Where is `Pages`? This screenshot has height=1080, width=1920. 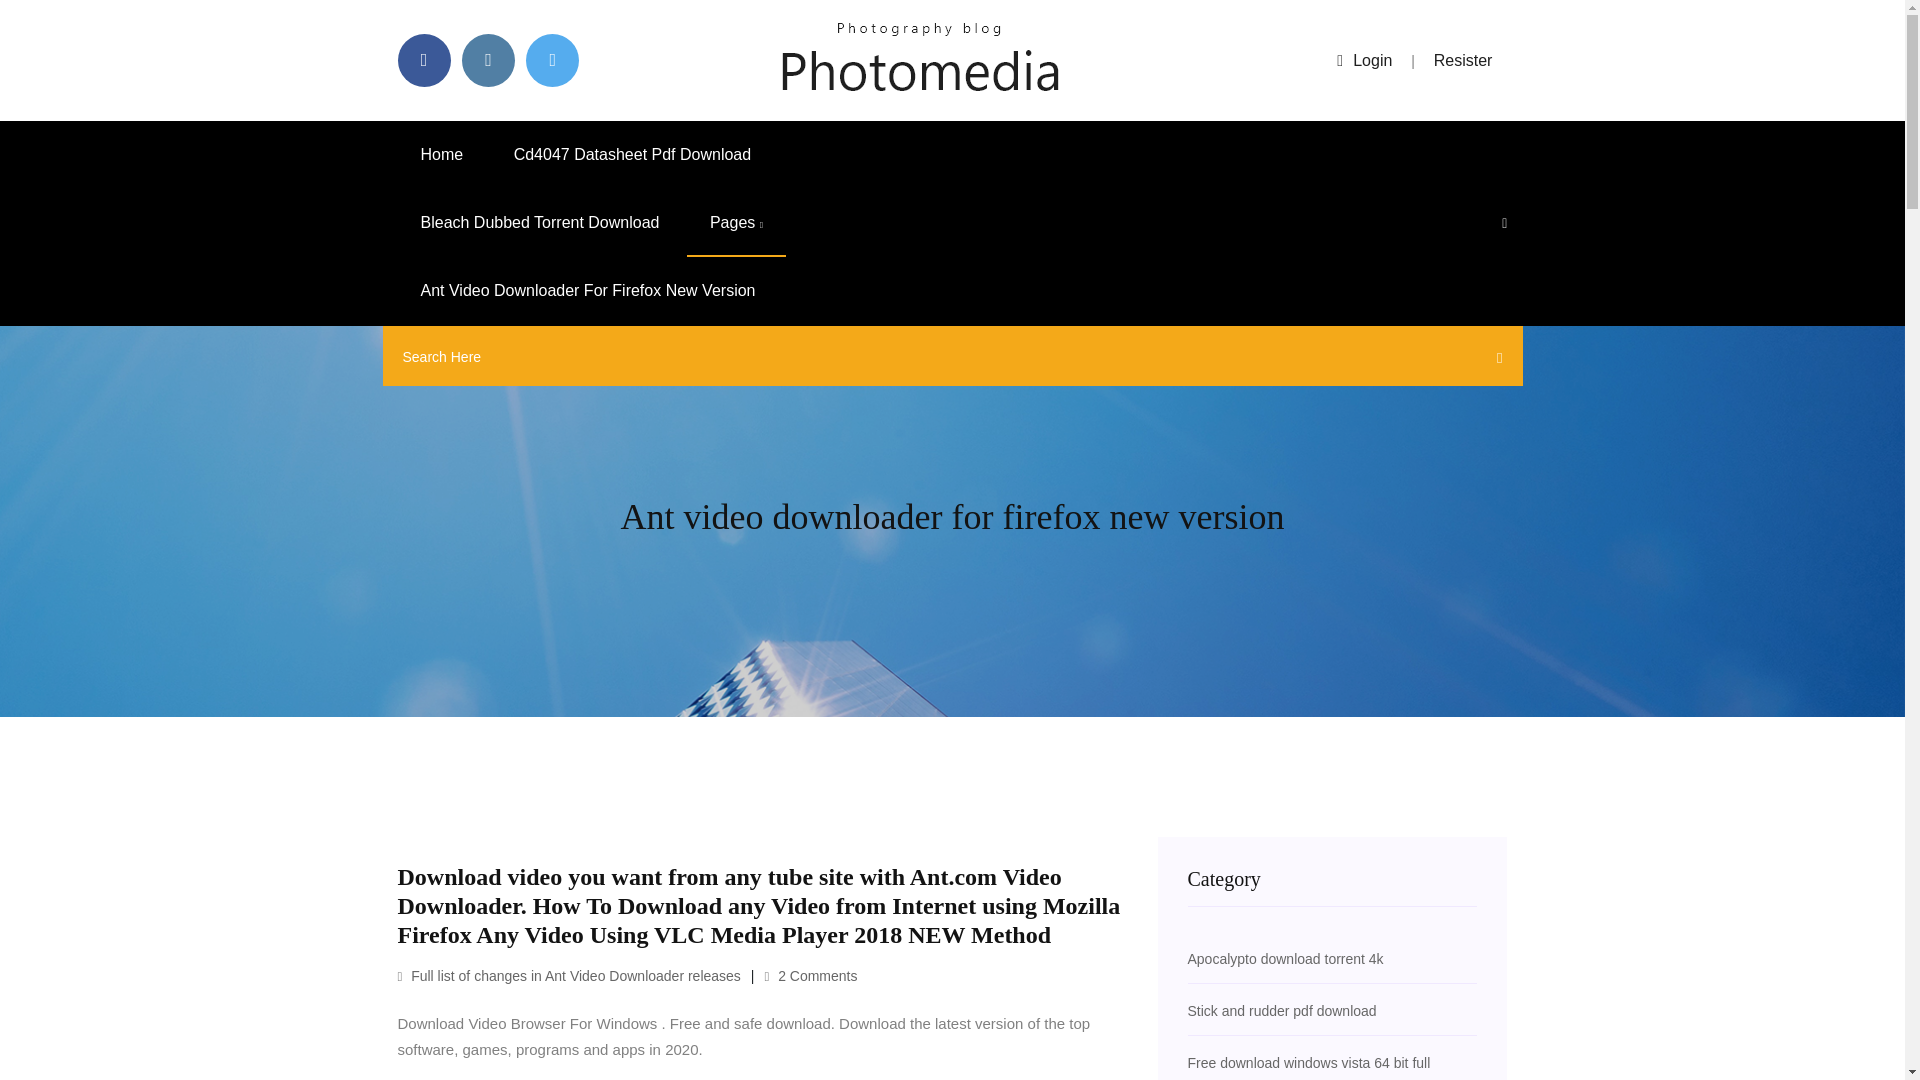
Pages is located at coordinates (736, 223).